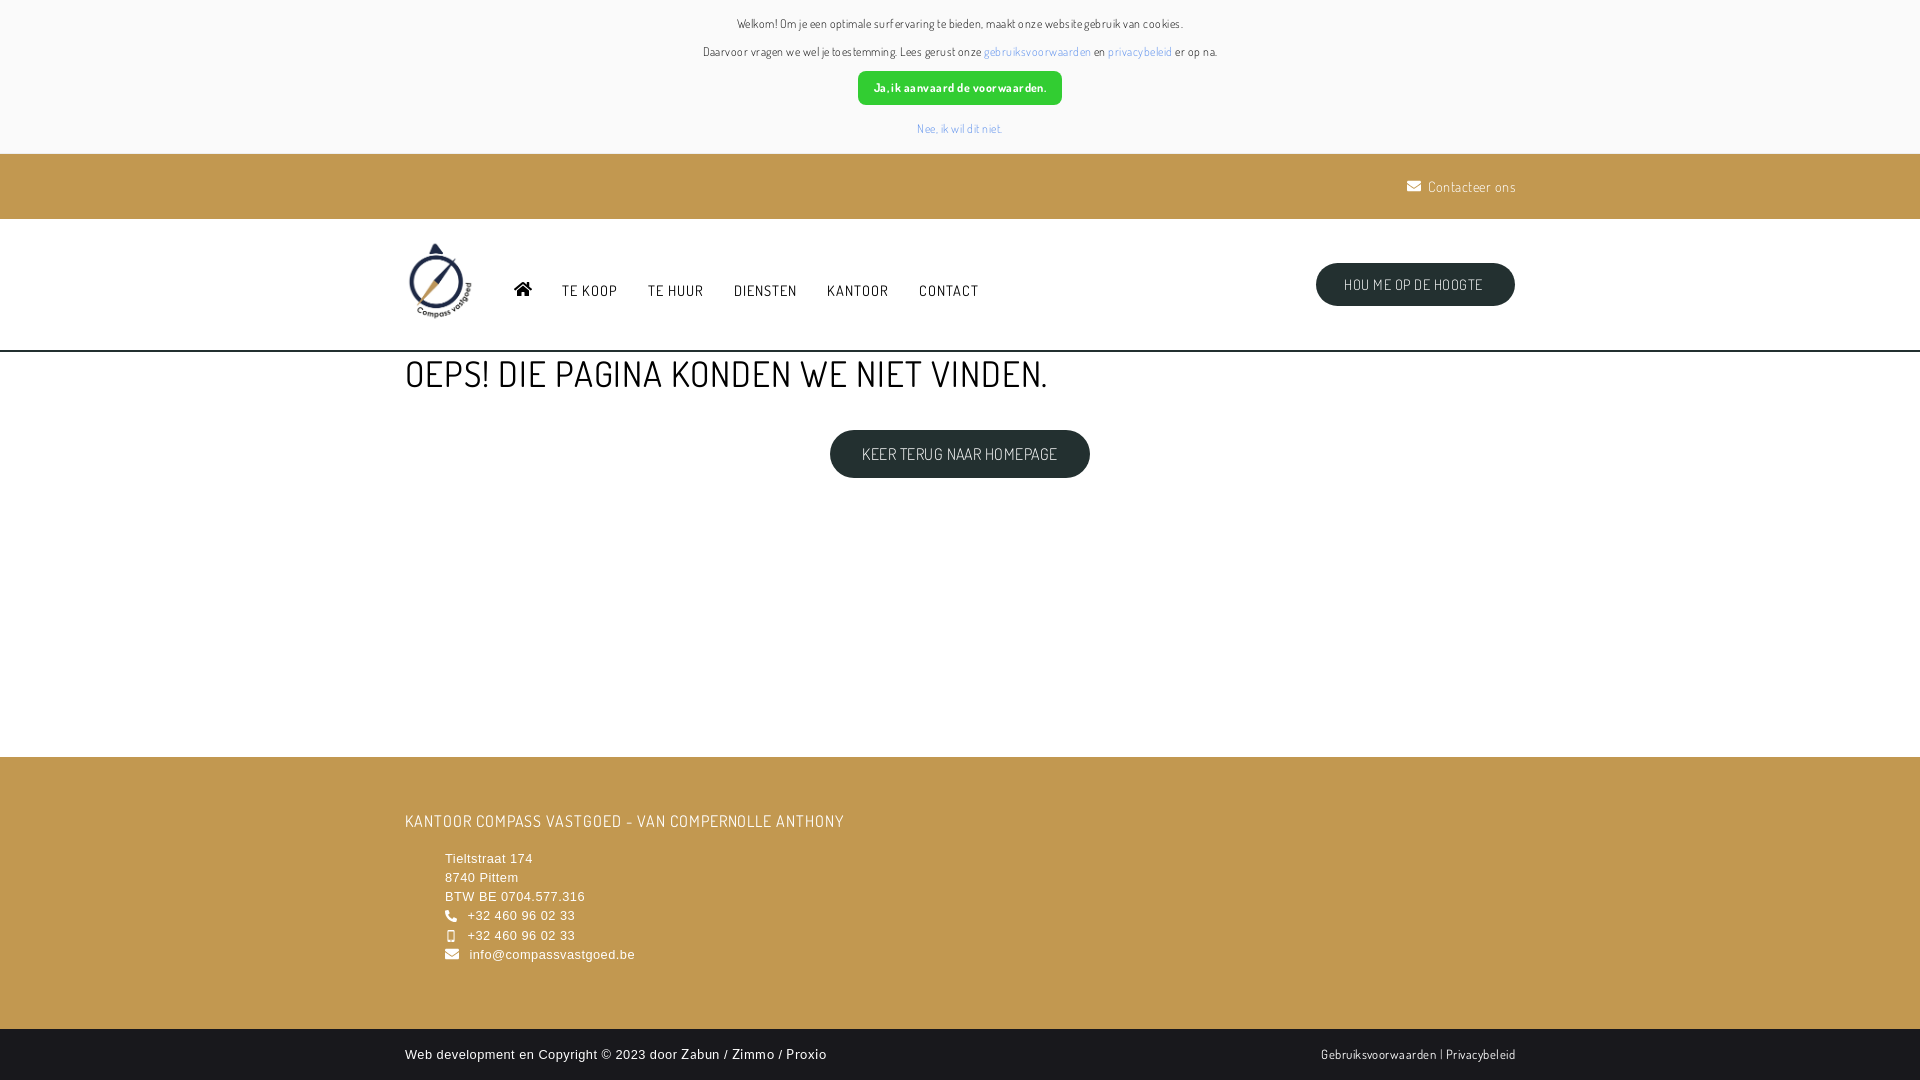 The width and height of the screenshot is (1920, 1080). What do you see at coordinates (1140, 52) in the screenshot?
I see `privacybeleid` at bounding box center [1140, 52].